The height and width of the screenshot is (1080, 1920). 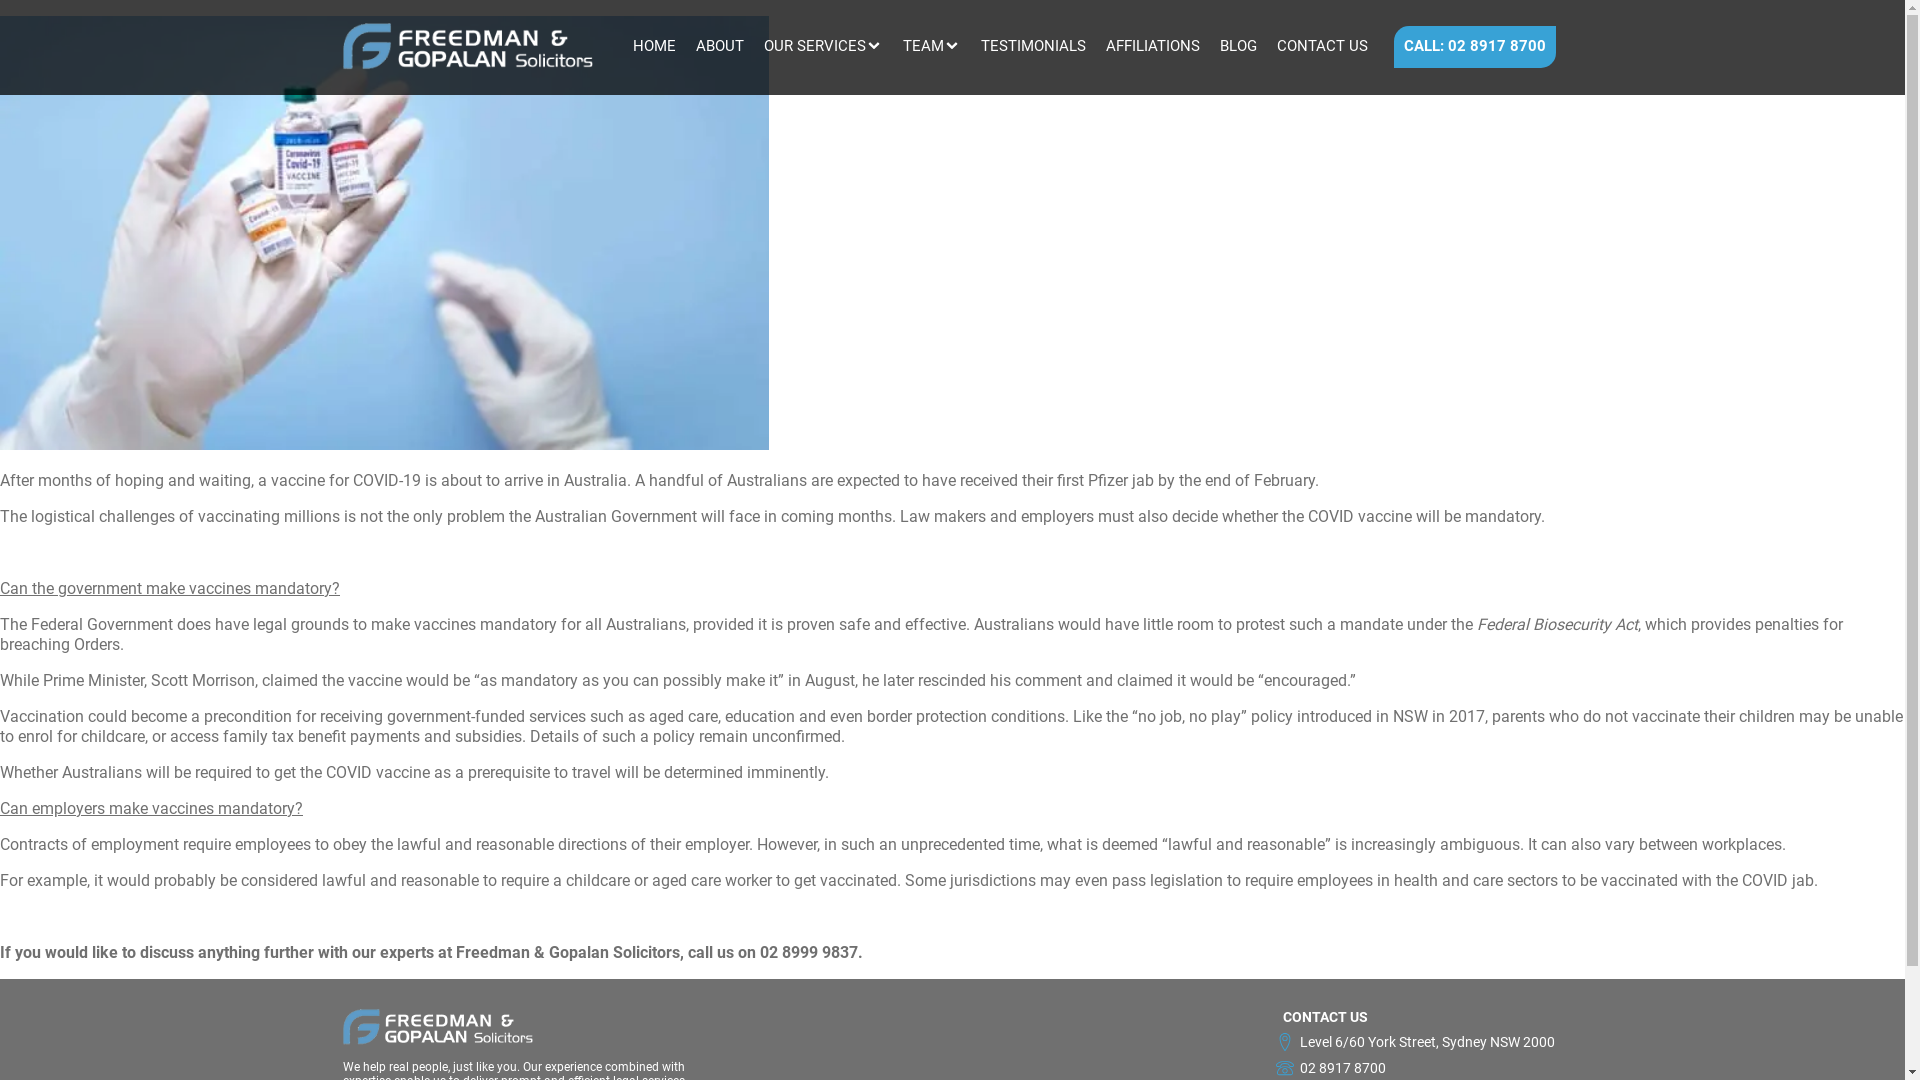 What do you see at coordinates (654, 46) in the screenshot?
I see `HOME` at bounding box center [654, 46].